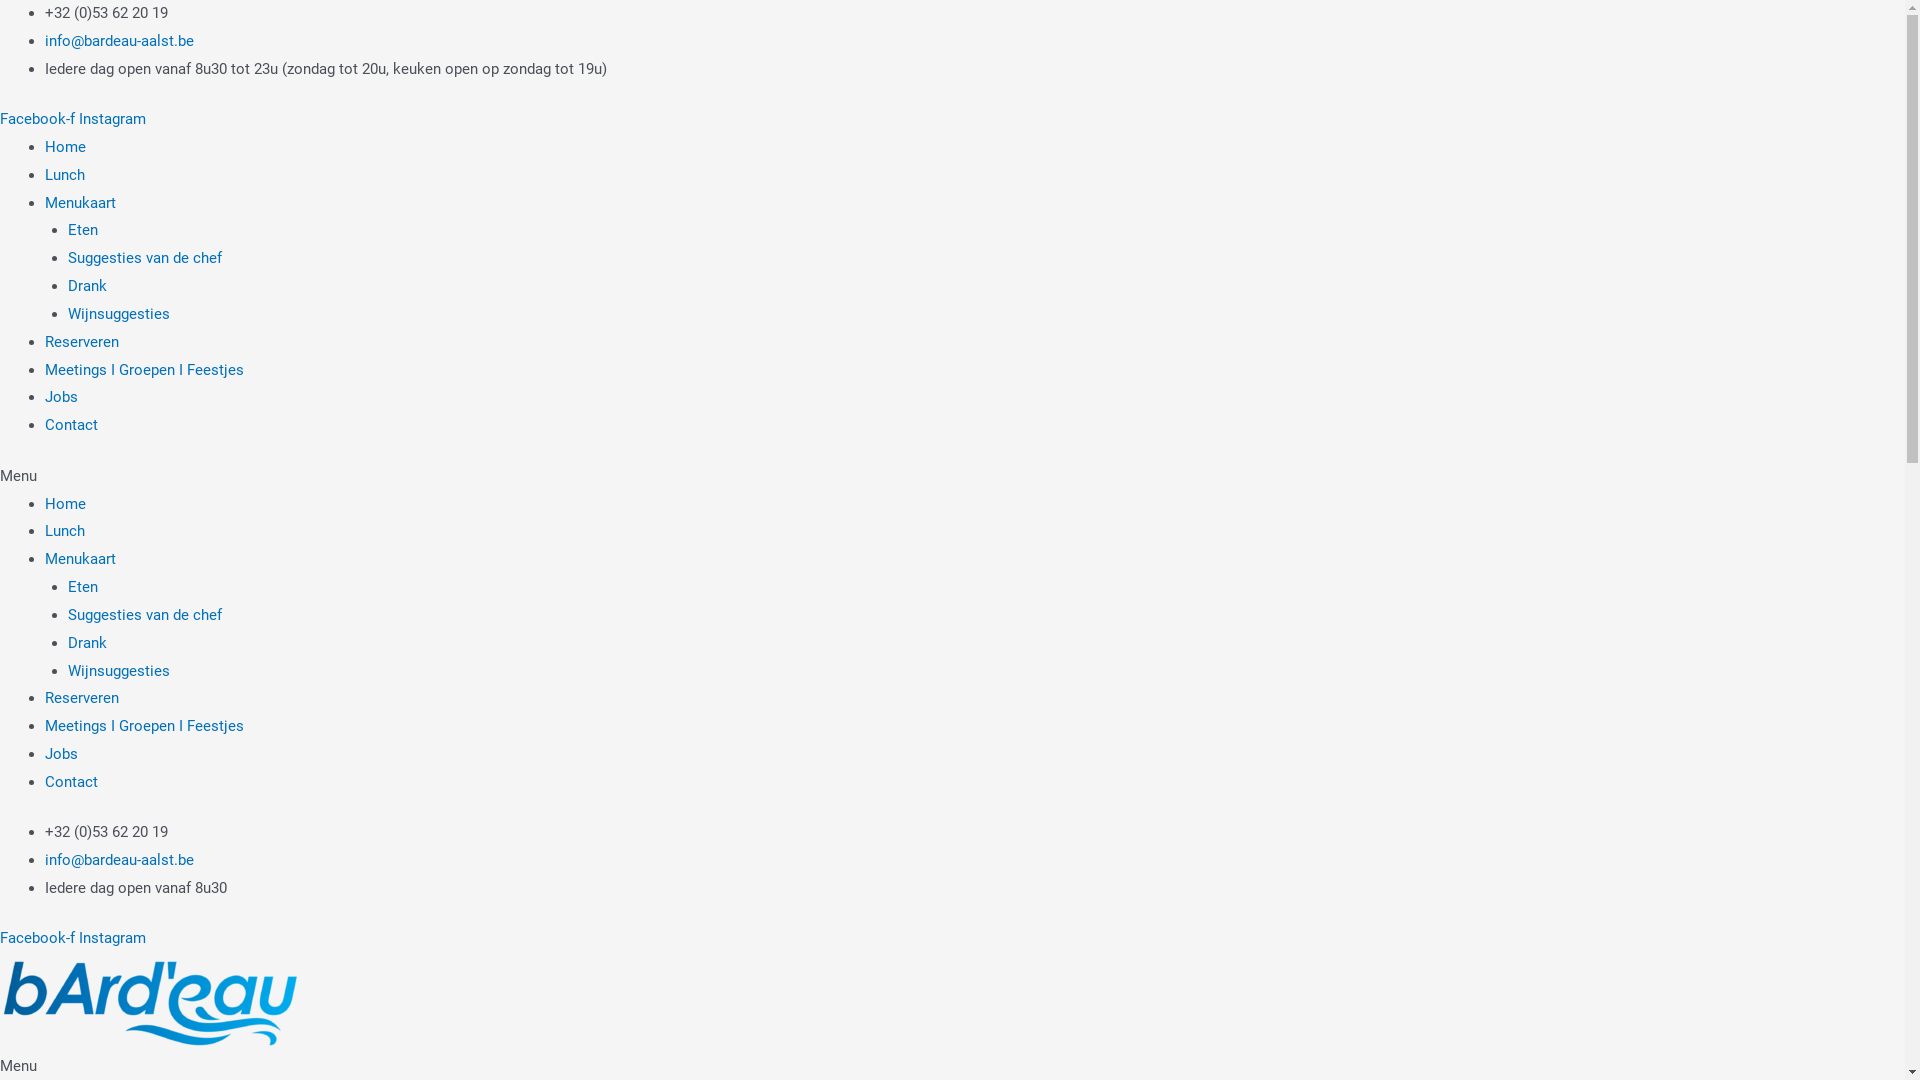  Describe the element at coordinates (40, 119) in the screenshot. I see `Facebook-f` at that location.